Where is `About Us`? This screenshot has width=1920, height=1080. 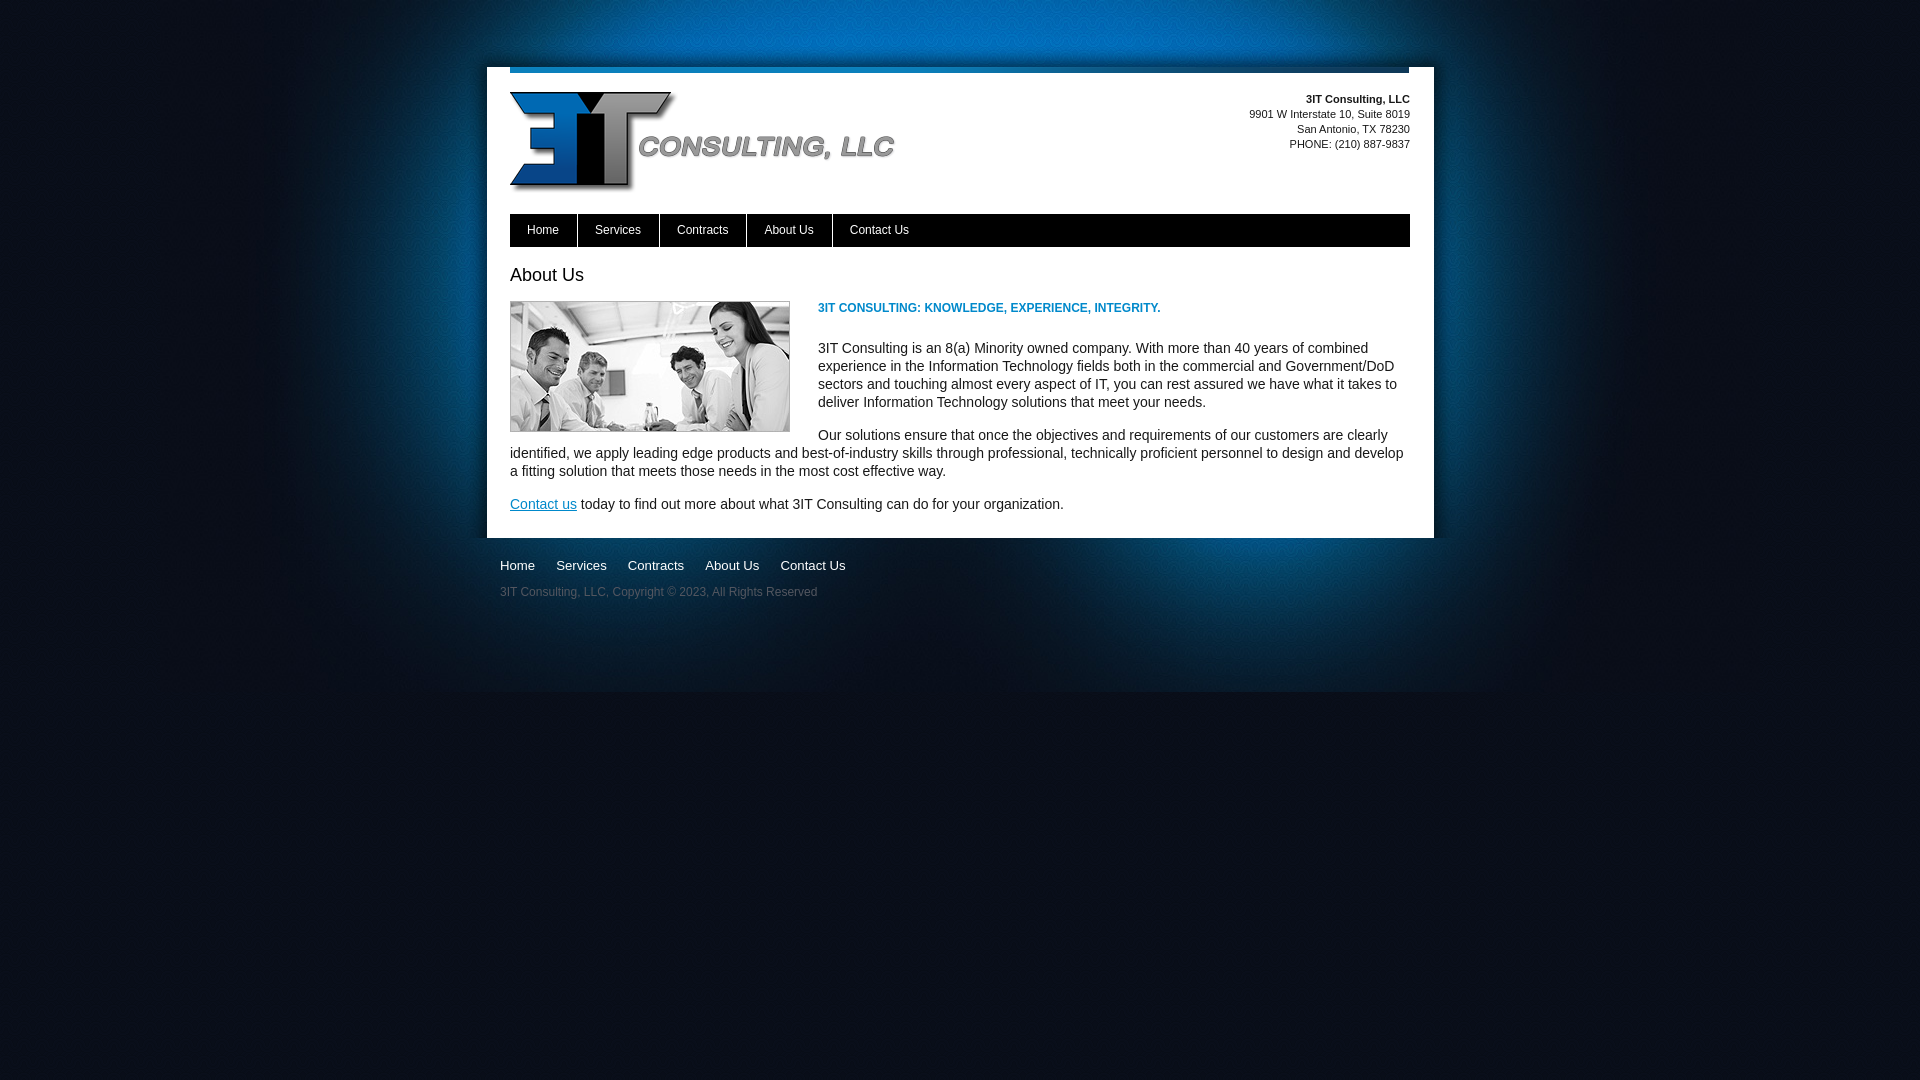
About Us is located at coordinates (789, 230).